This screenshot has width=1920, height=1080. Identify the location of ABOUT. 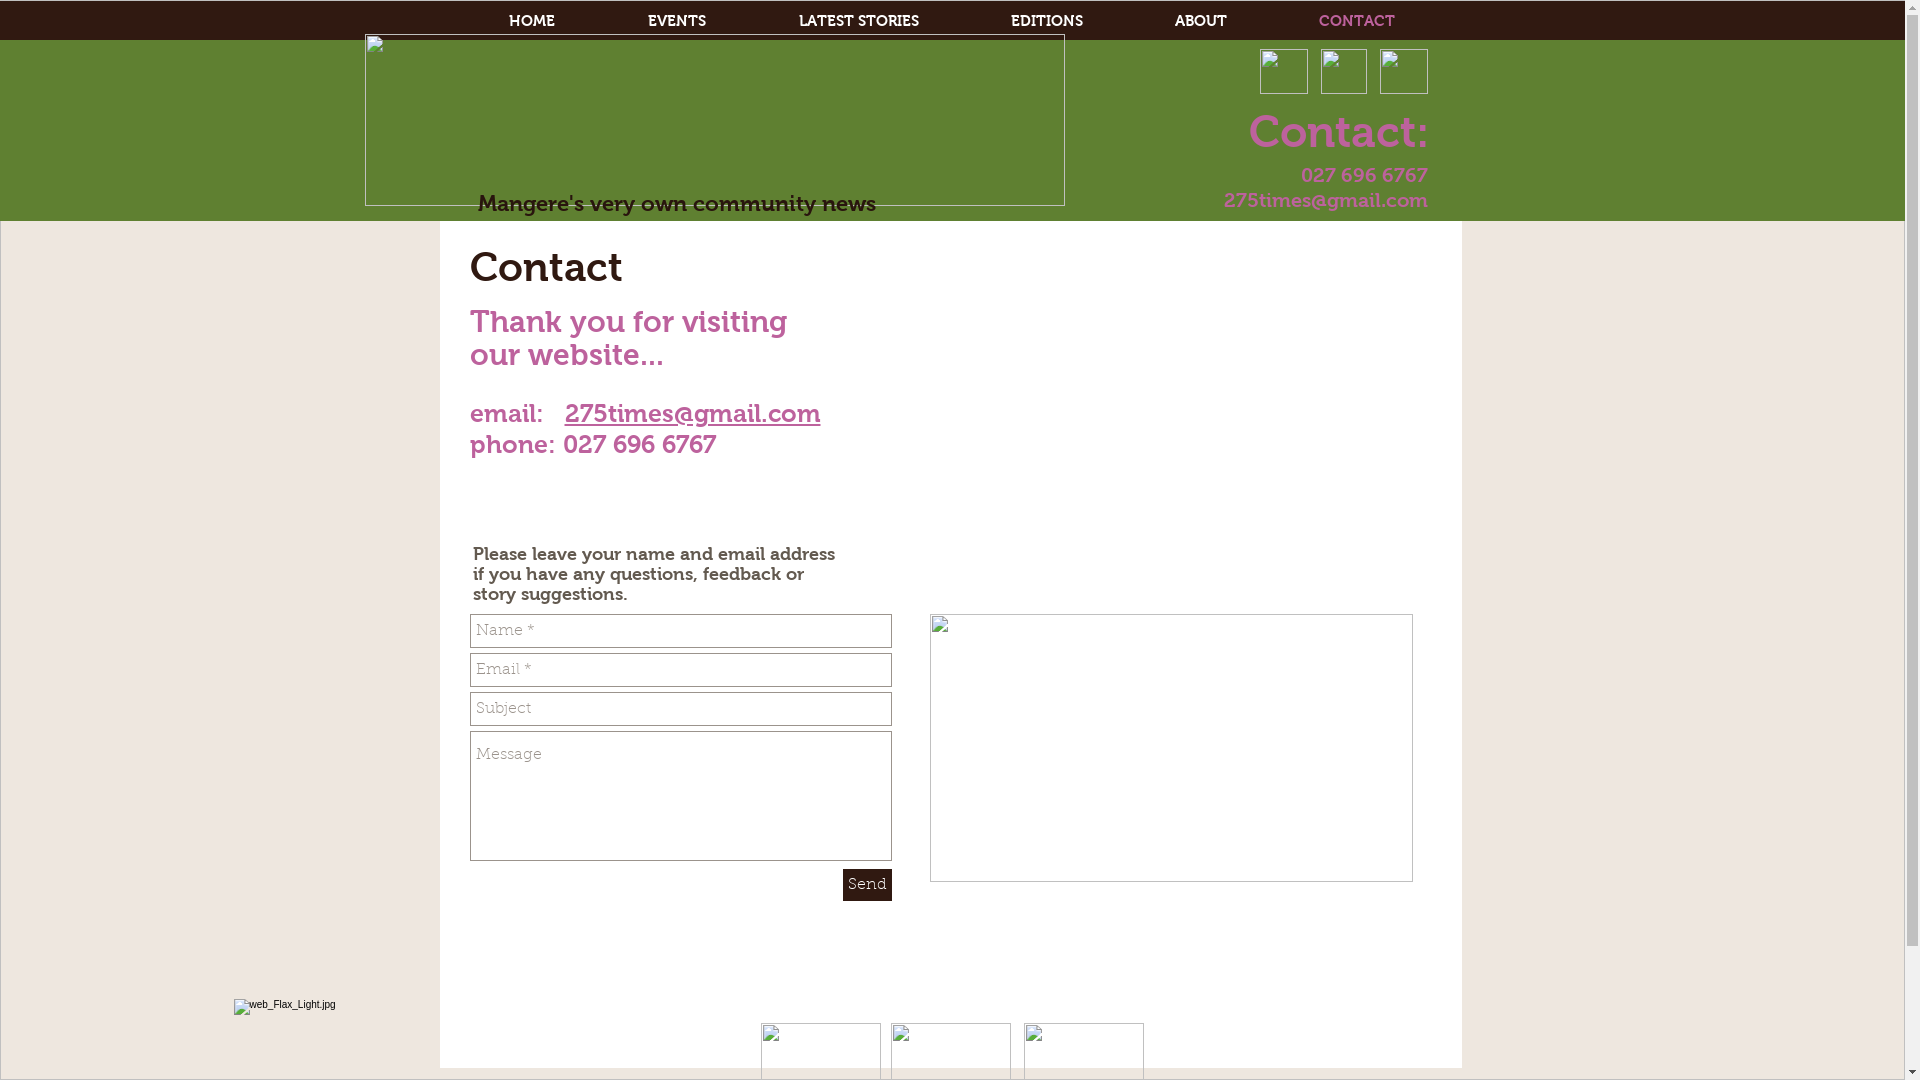
(1200, 20).